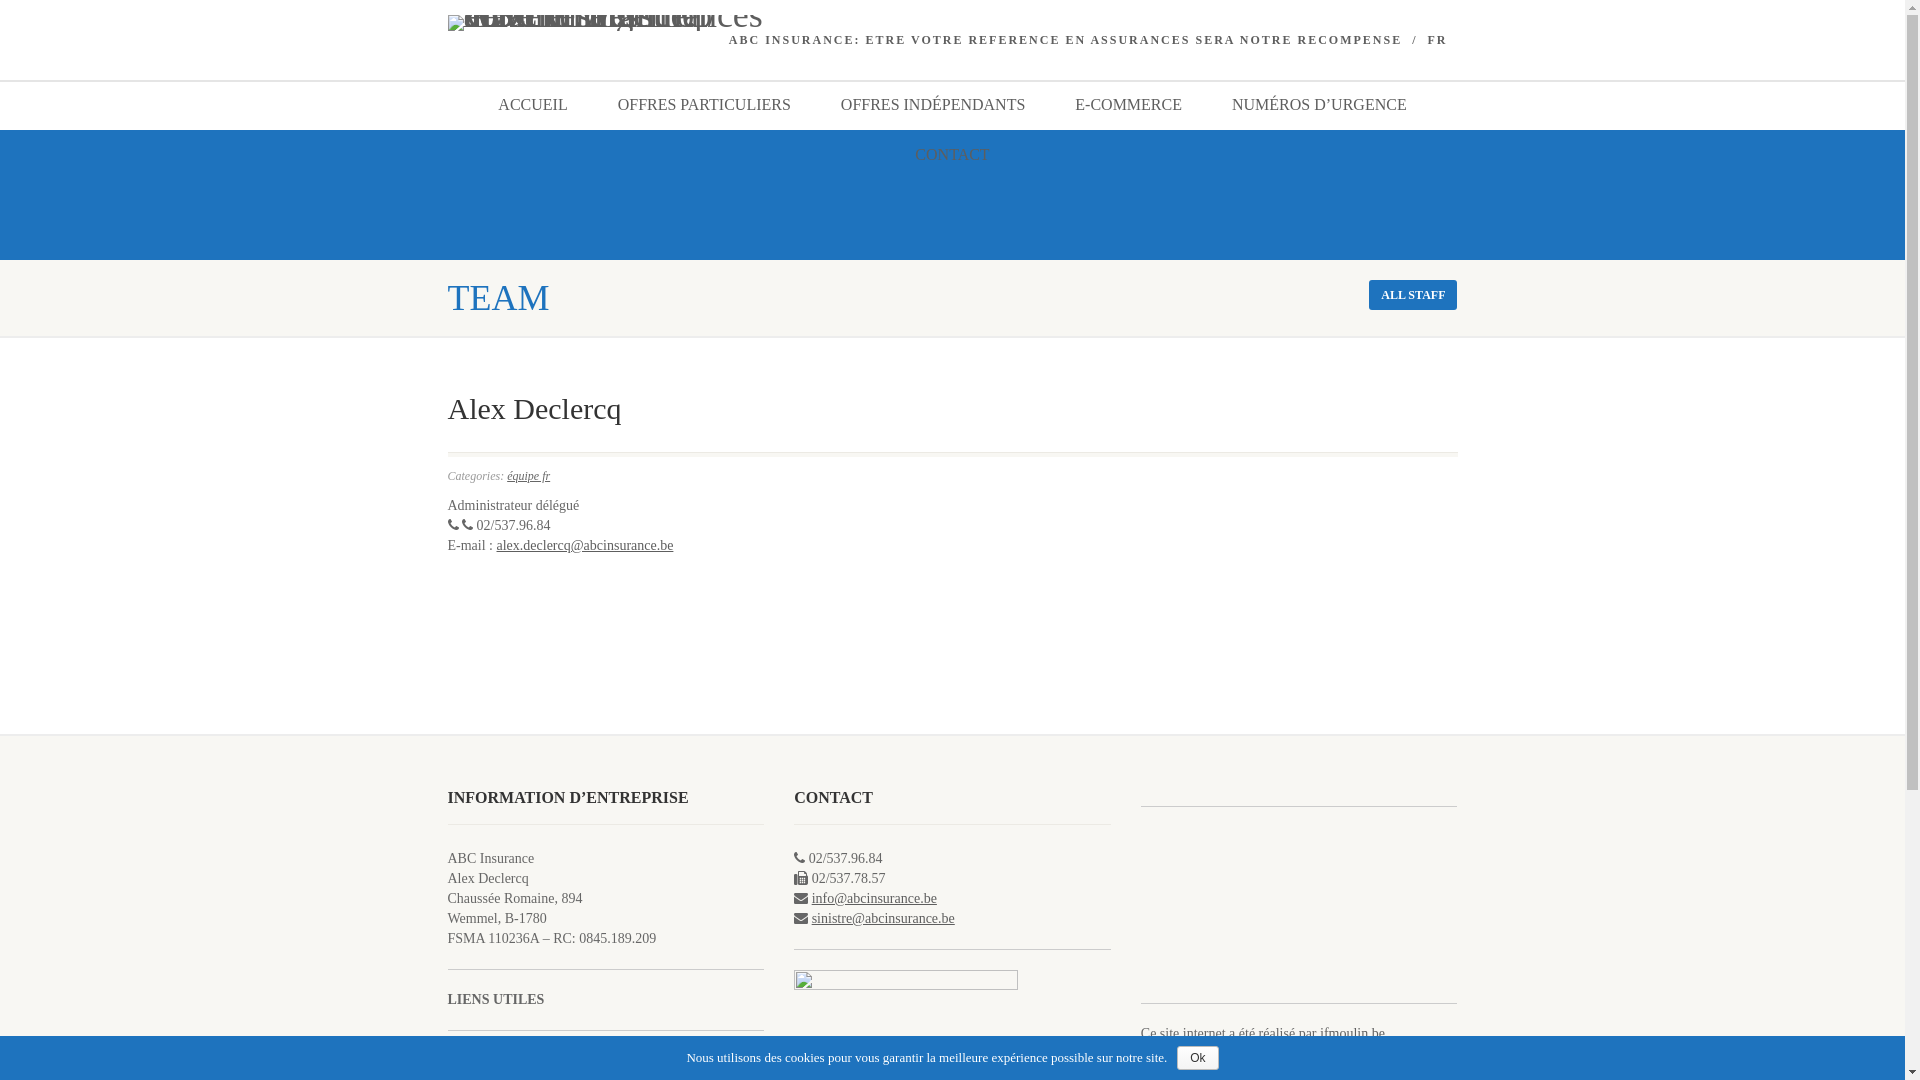 This screenshot has height=1080, width=1920. I want to click on Ok, so click(1198, 1058).